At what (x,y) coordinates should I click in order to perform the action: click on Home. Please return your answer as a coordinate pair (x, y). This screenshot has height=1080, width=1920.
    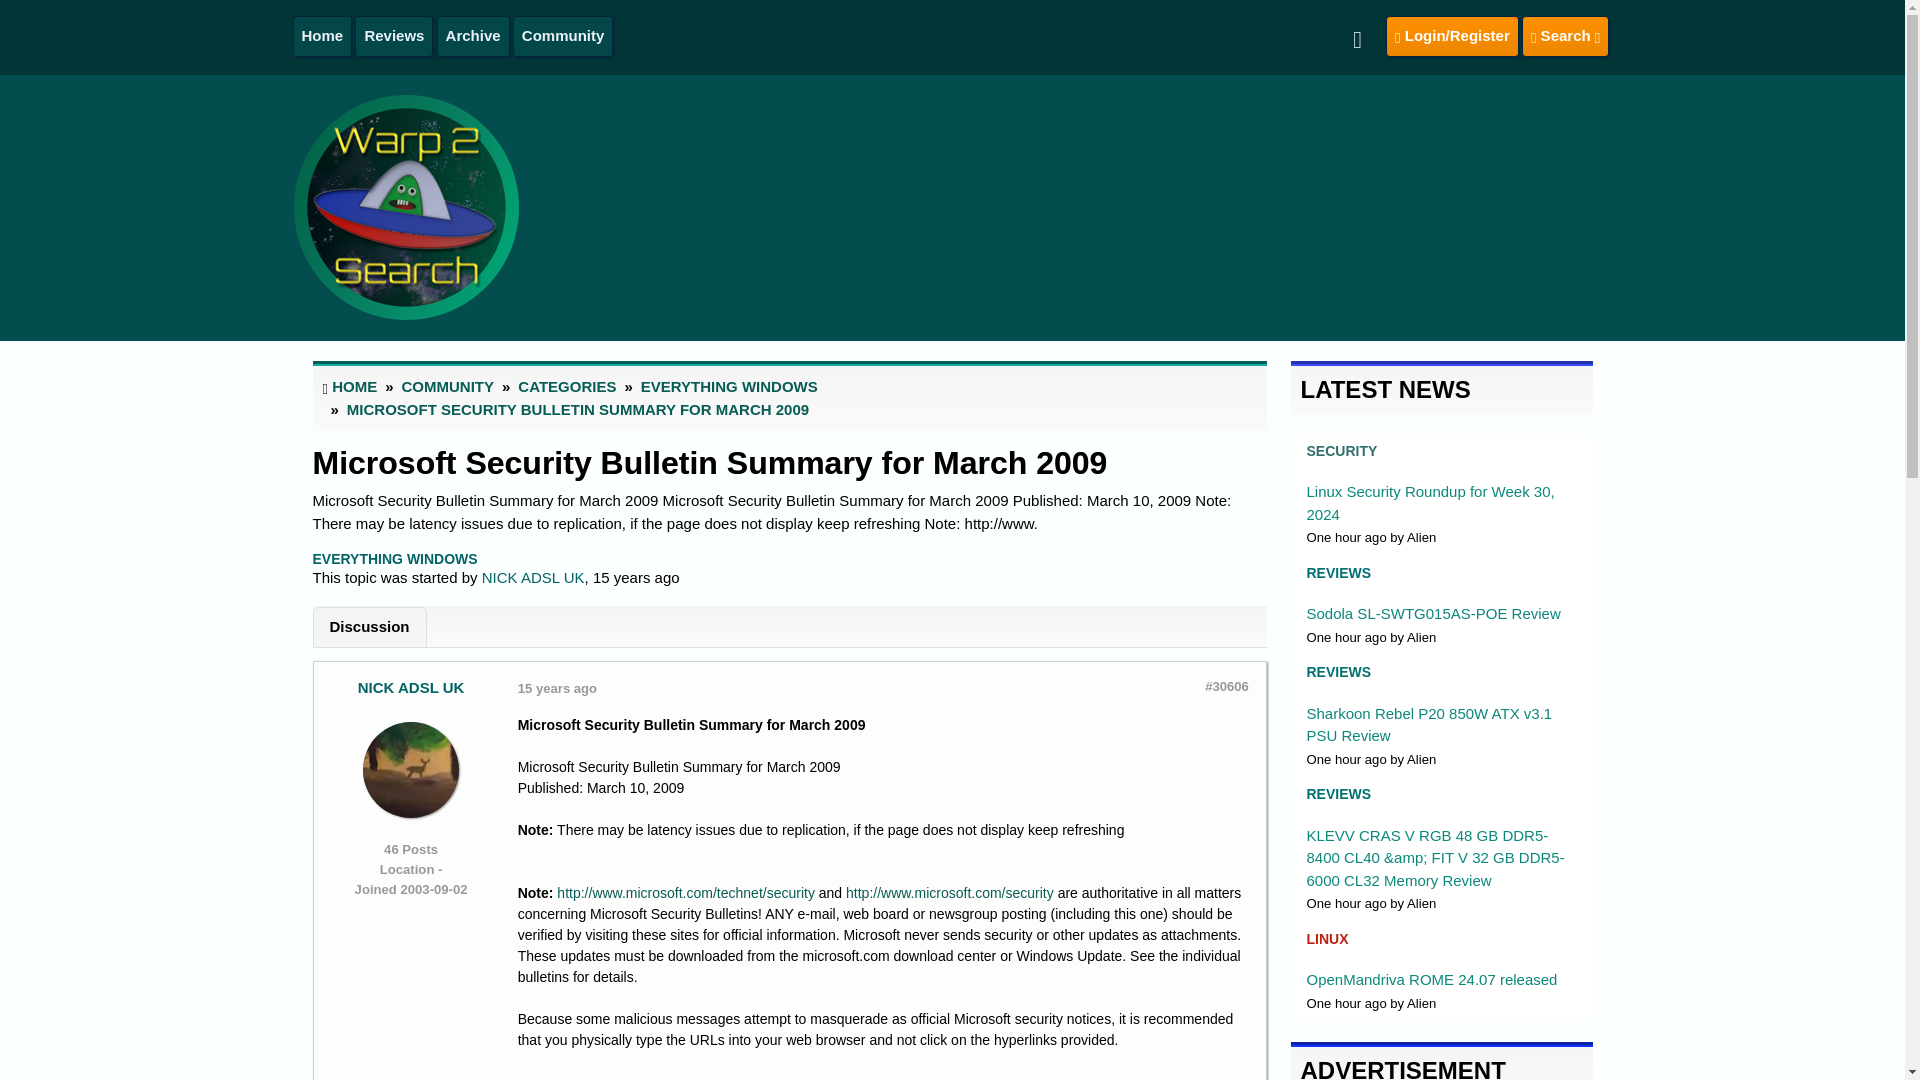
    Looking at the image, I should click on (322, 36).